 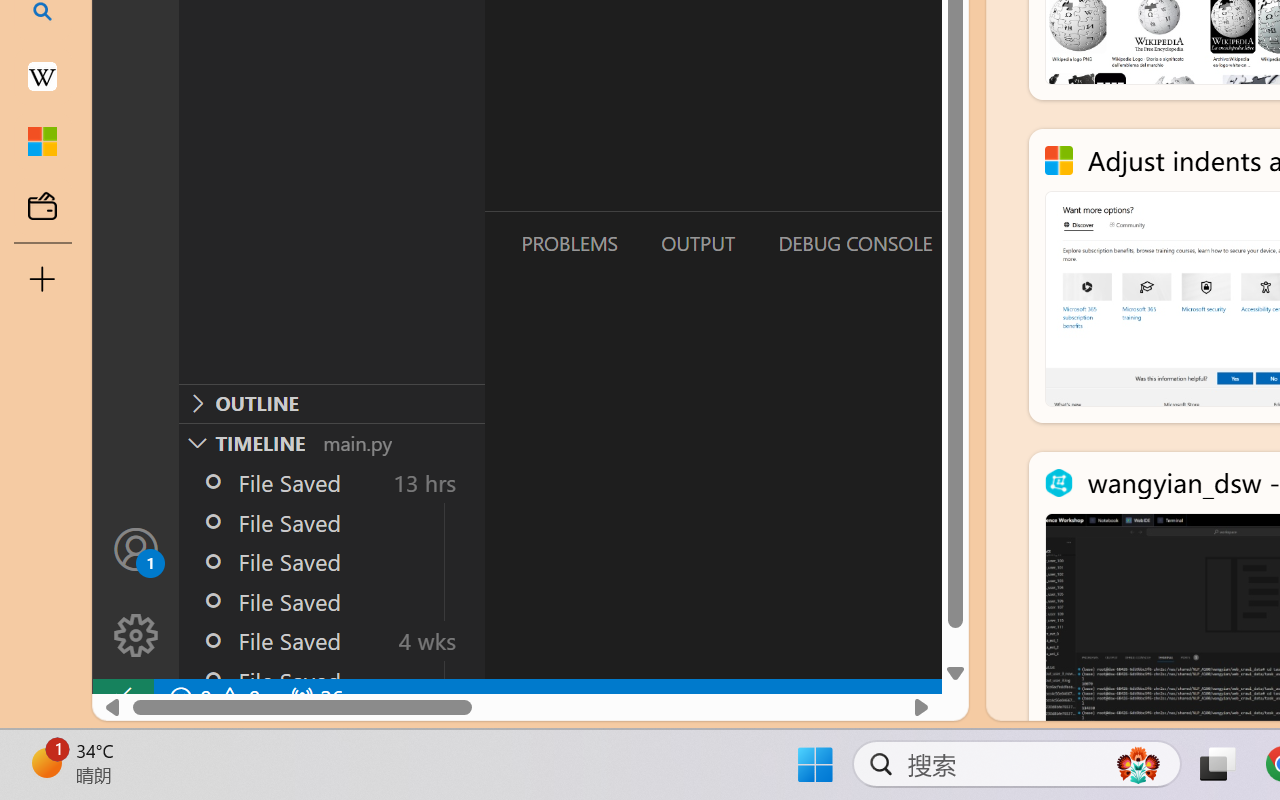 I want to click on Accounts - Sign in requested, so click(x=136, y=548).